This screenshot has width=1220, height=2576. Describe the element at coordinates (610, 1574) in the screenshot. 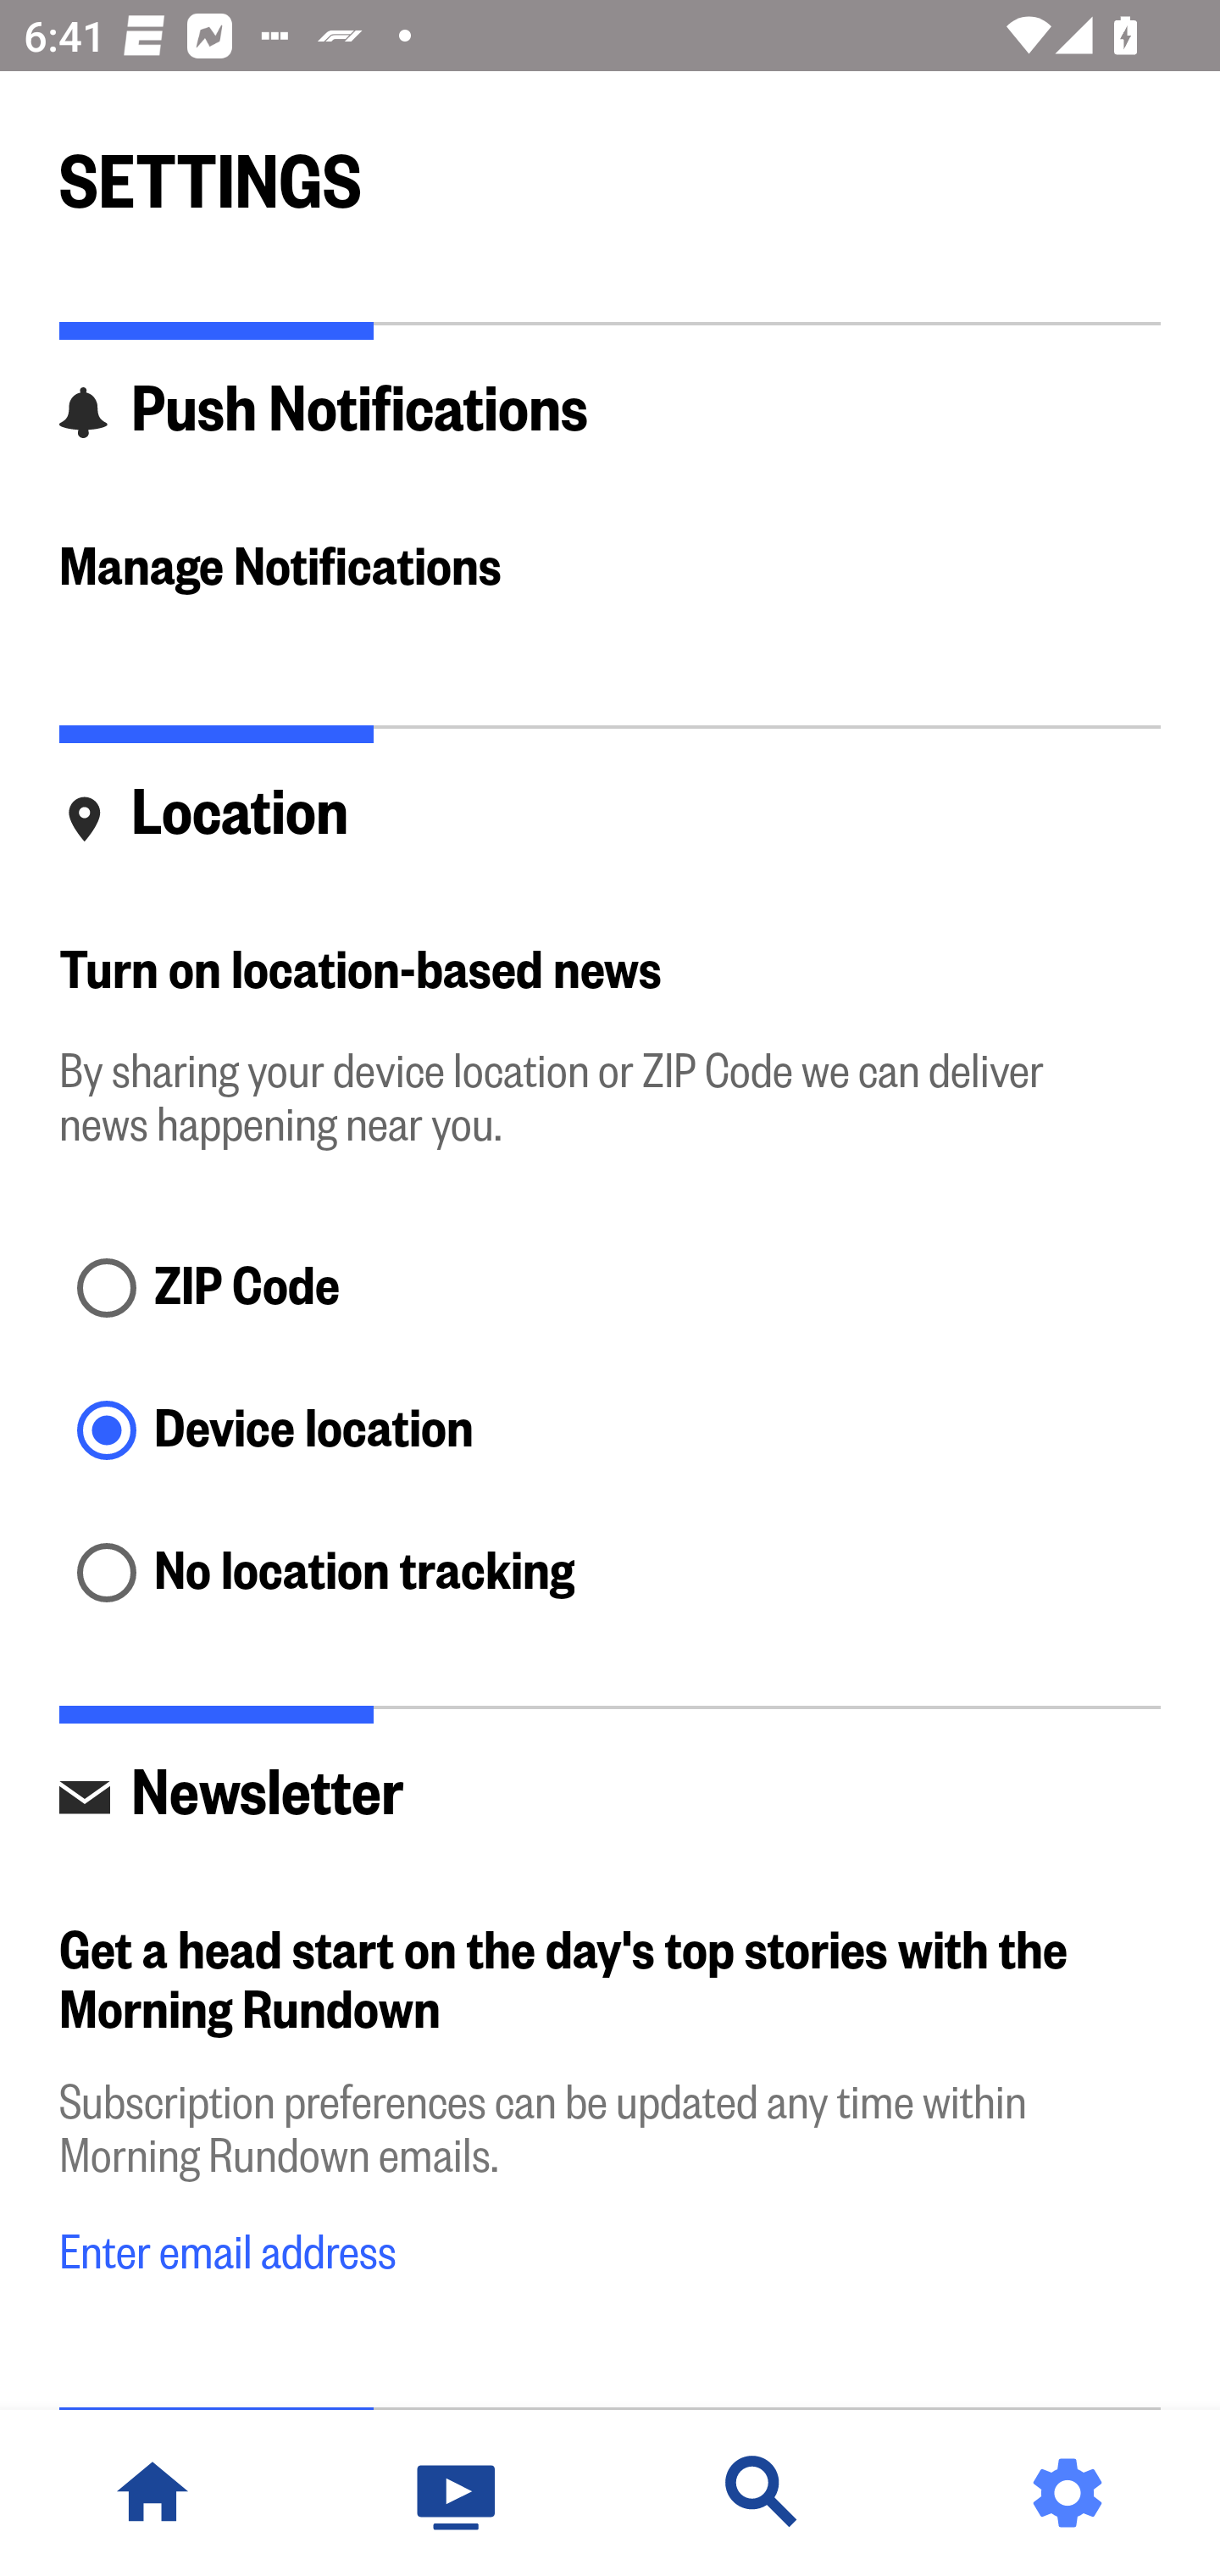

I see `No location tracking` at that location.